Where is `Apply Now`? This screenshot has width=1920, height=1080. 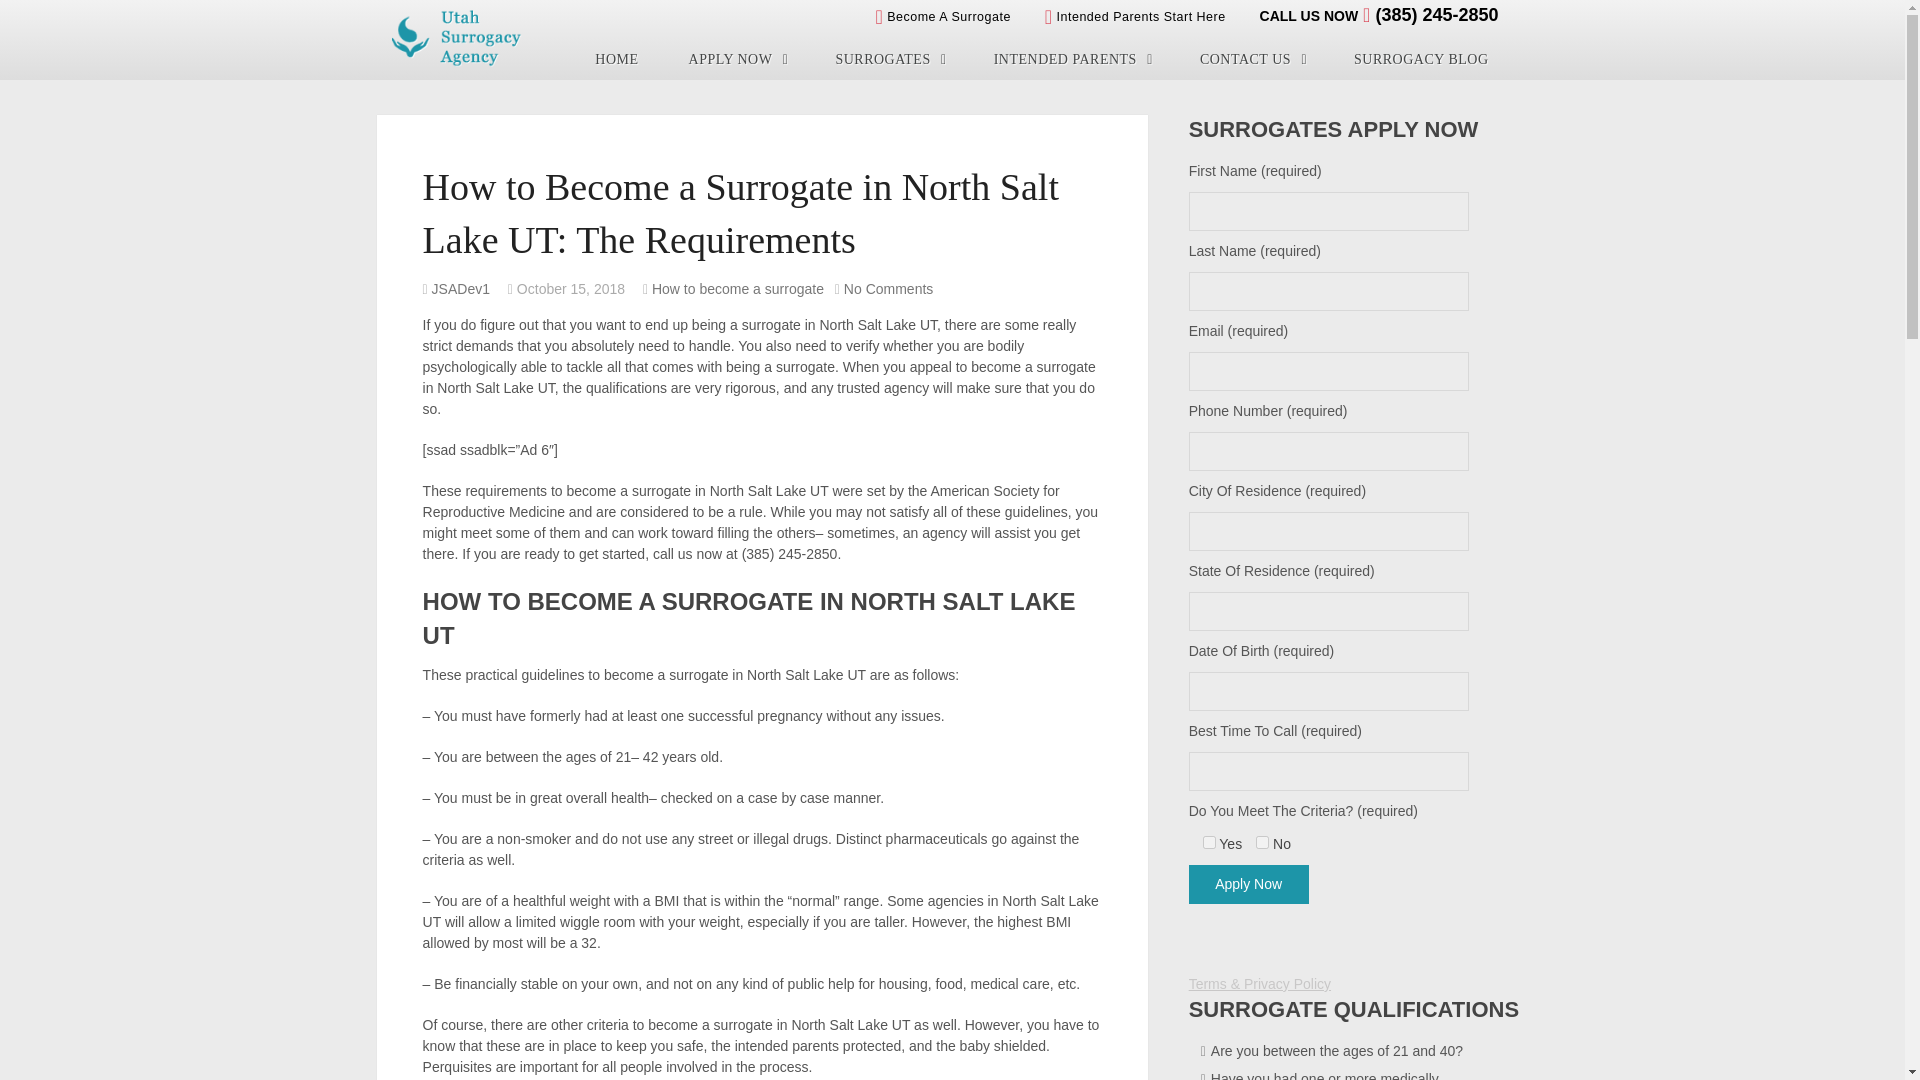 Apply Now is located at coordinates (1248, 884).